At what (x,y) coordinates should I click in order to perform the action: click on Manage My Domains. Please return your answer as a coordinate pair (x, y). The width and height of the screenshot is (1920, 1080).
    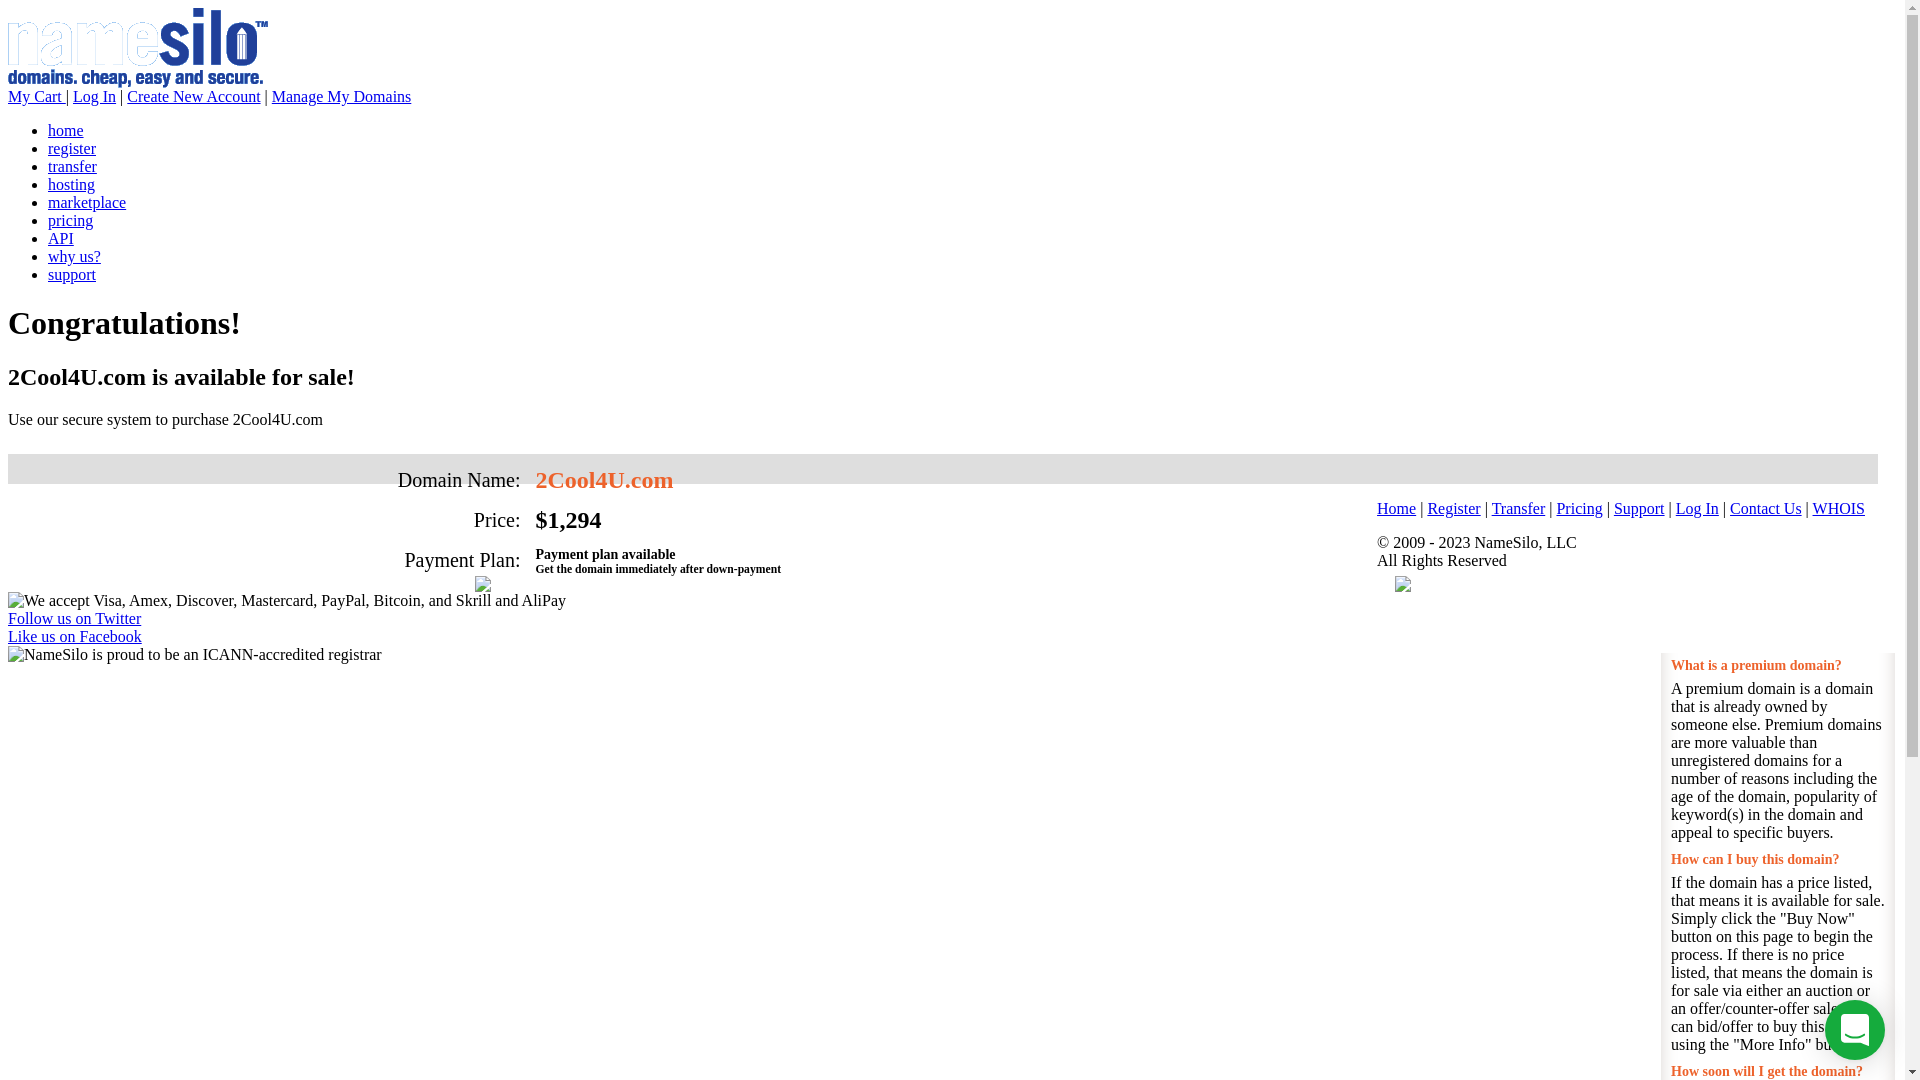
    Looking at the image, I should click on (342, 96).